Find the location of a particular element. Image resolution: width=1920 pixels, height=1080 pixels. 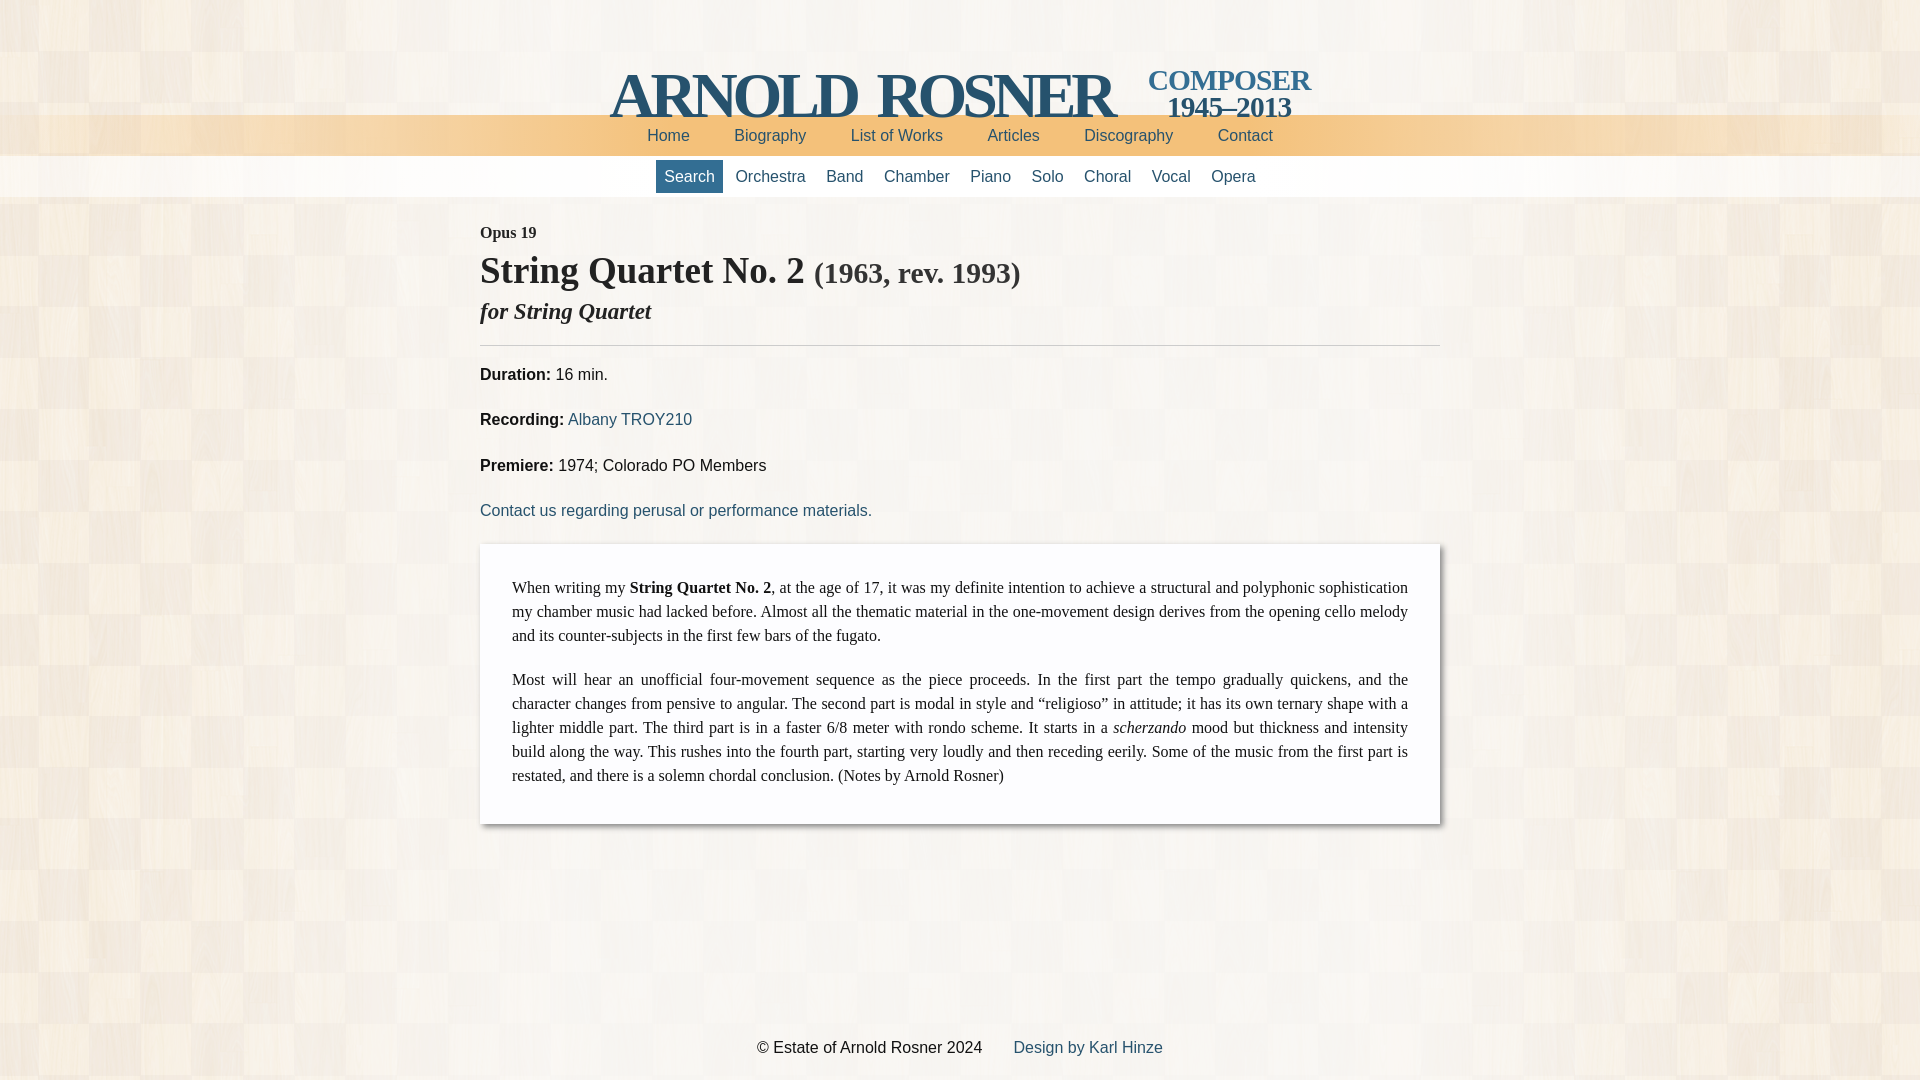

Design by Karl Hinze is located at coordinates (1087, 1047).